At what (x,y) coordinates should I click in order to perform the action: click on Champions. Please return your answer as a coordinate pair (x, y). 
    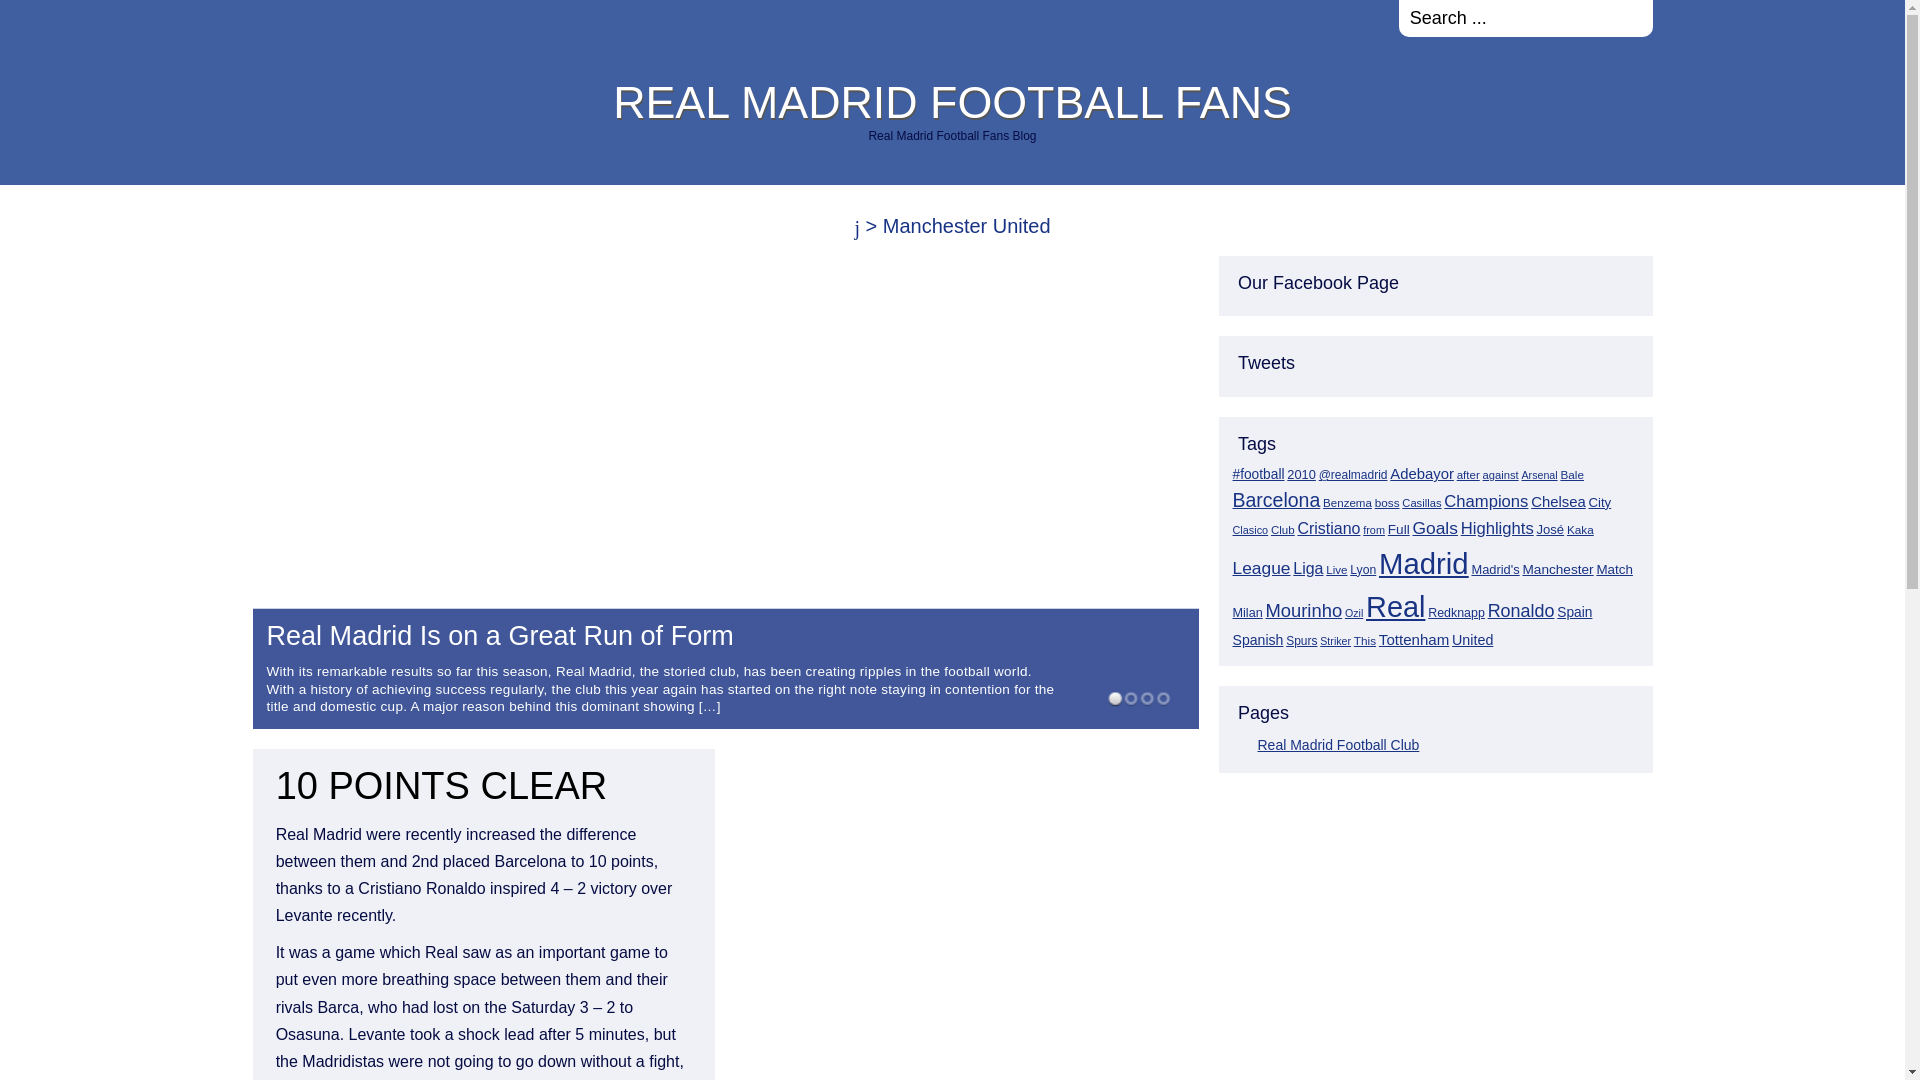
    Looking at the image, I should click on (1486, 501).